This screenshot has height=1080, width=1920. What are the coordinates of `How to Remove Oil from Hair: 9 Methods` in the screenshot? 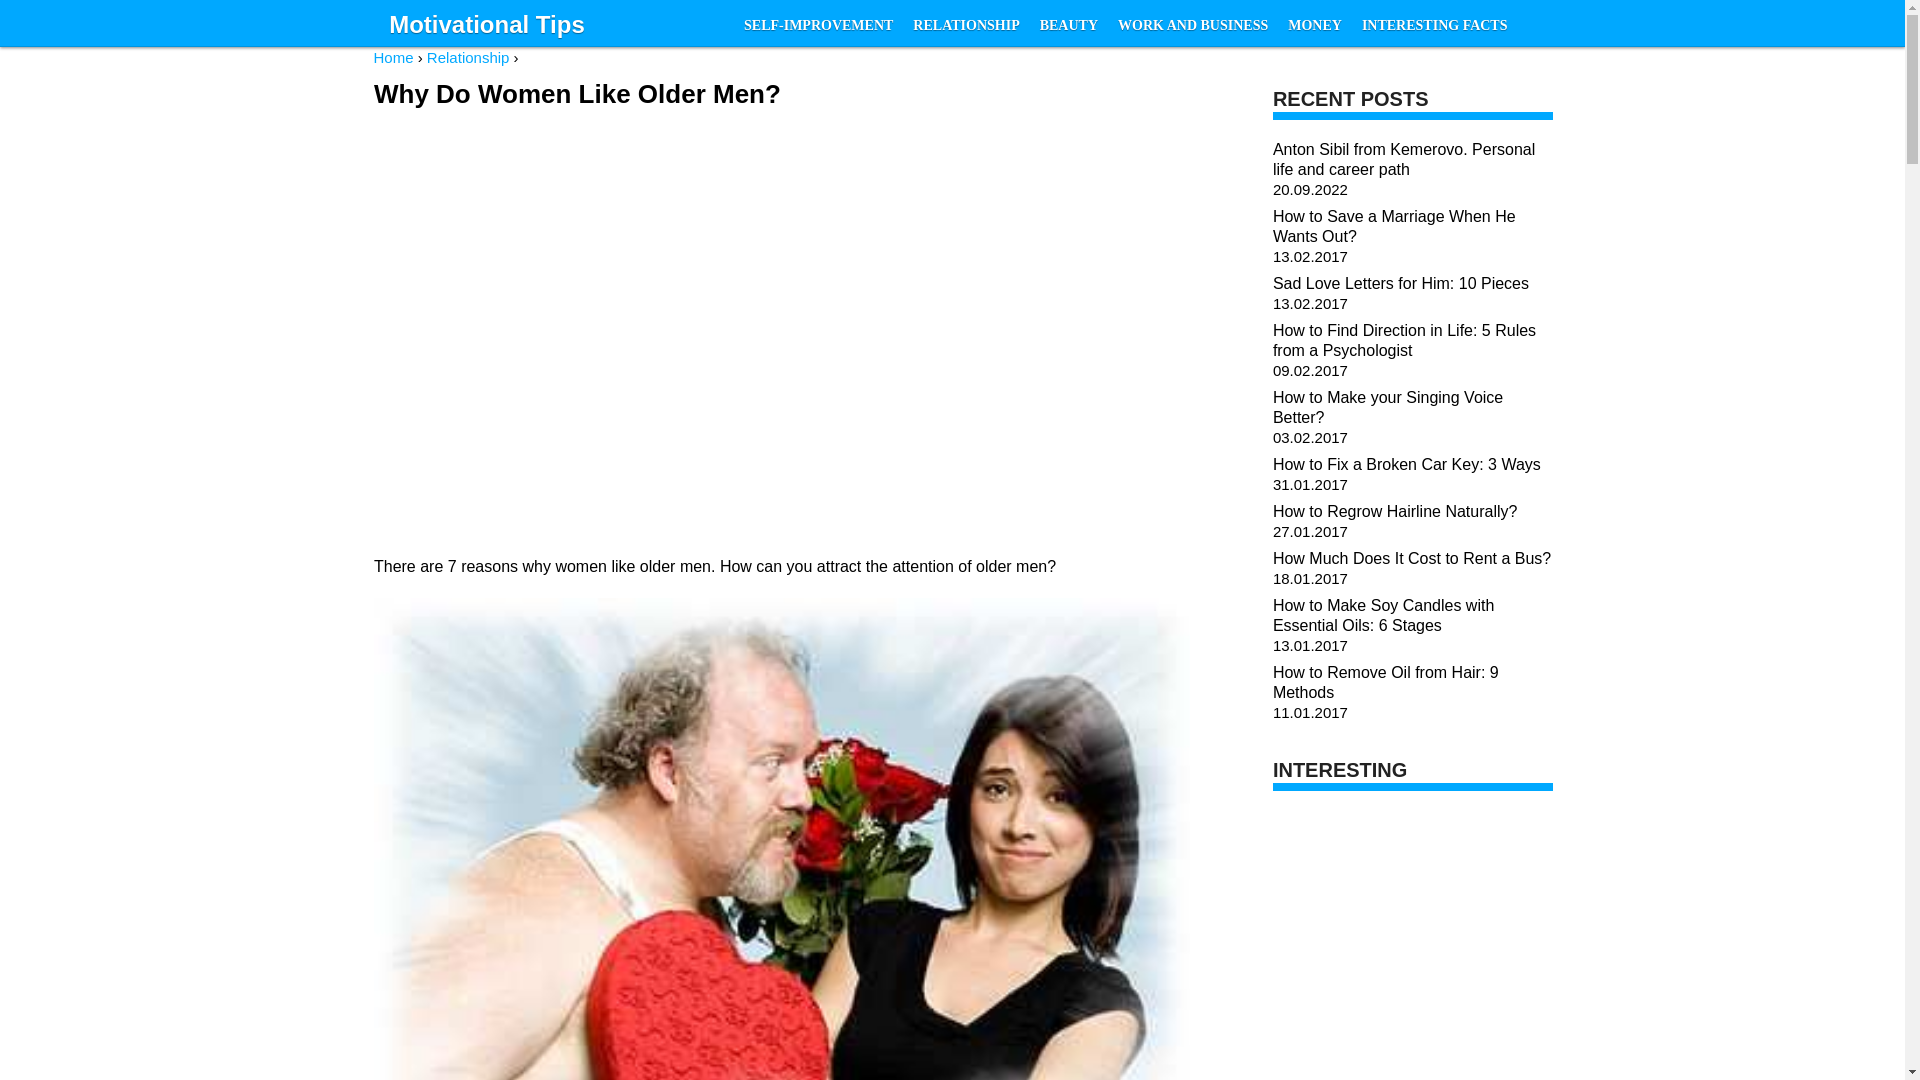 It's located at (1386, 682).